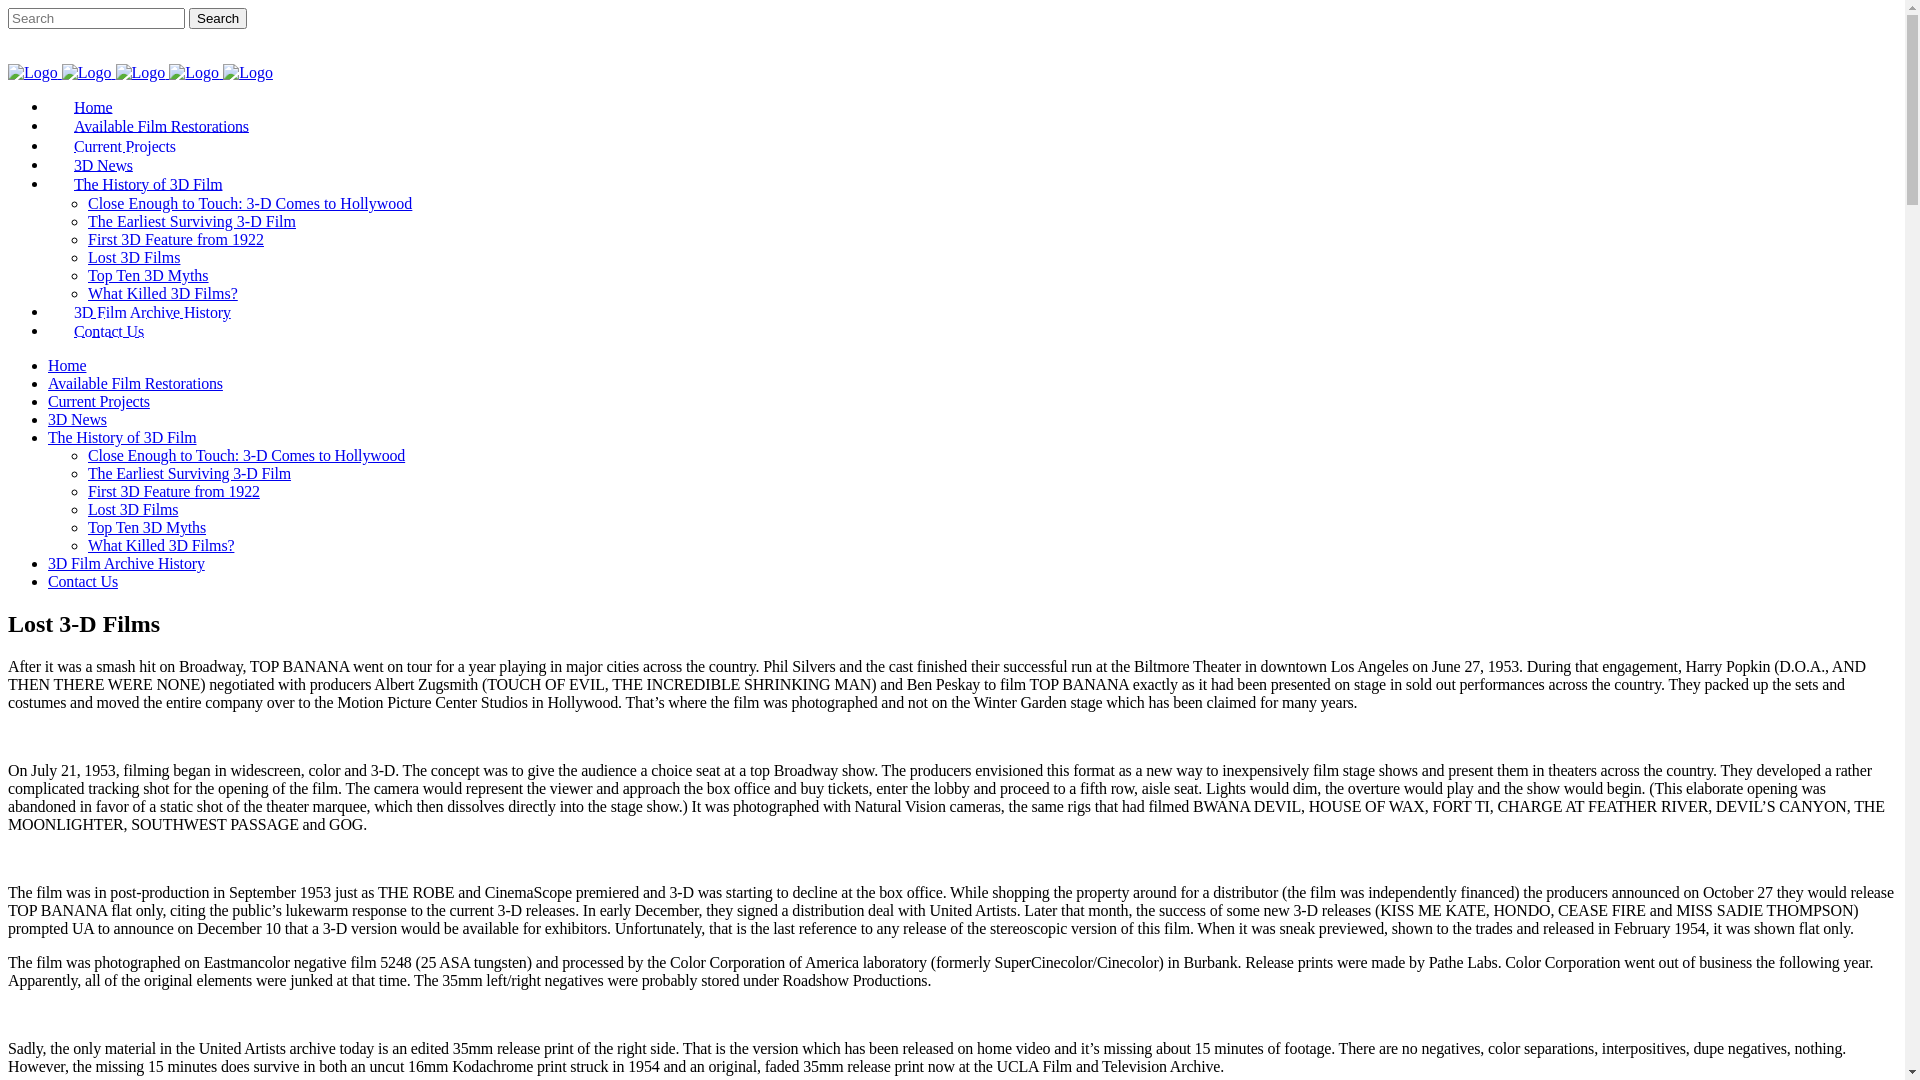 The height and width of the screenshot is (1080, 1920). I want to click on First 3D Feature from 1922, so click(174, 492).